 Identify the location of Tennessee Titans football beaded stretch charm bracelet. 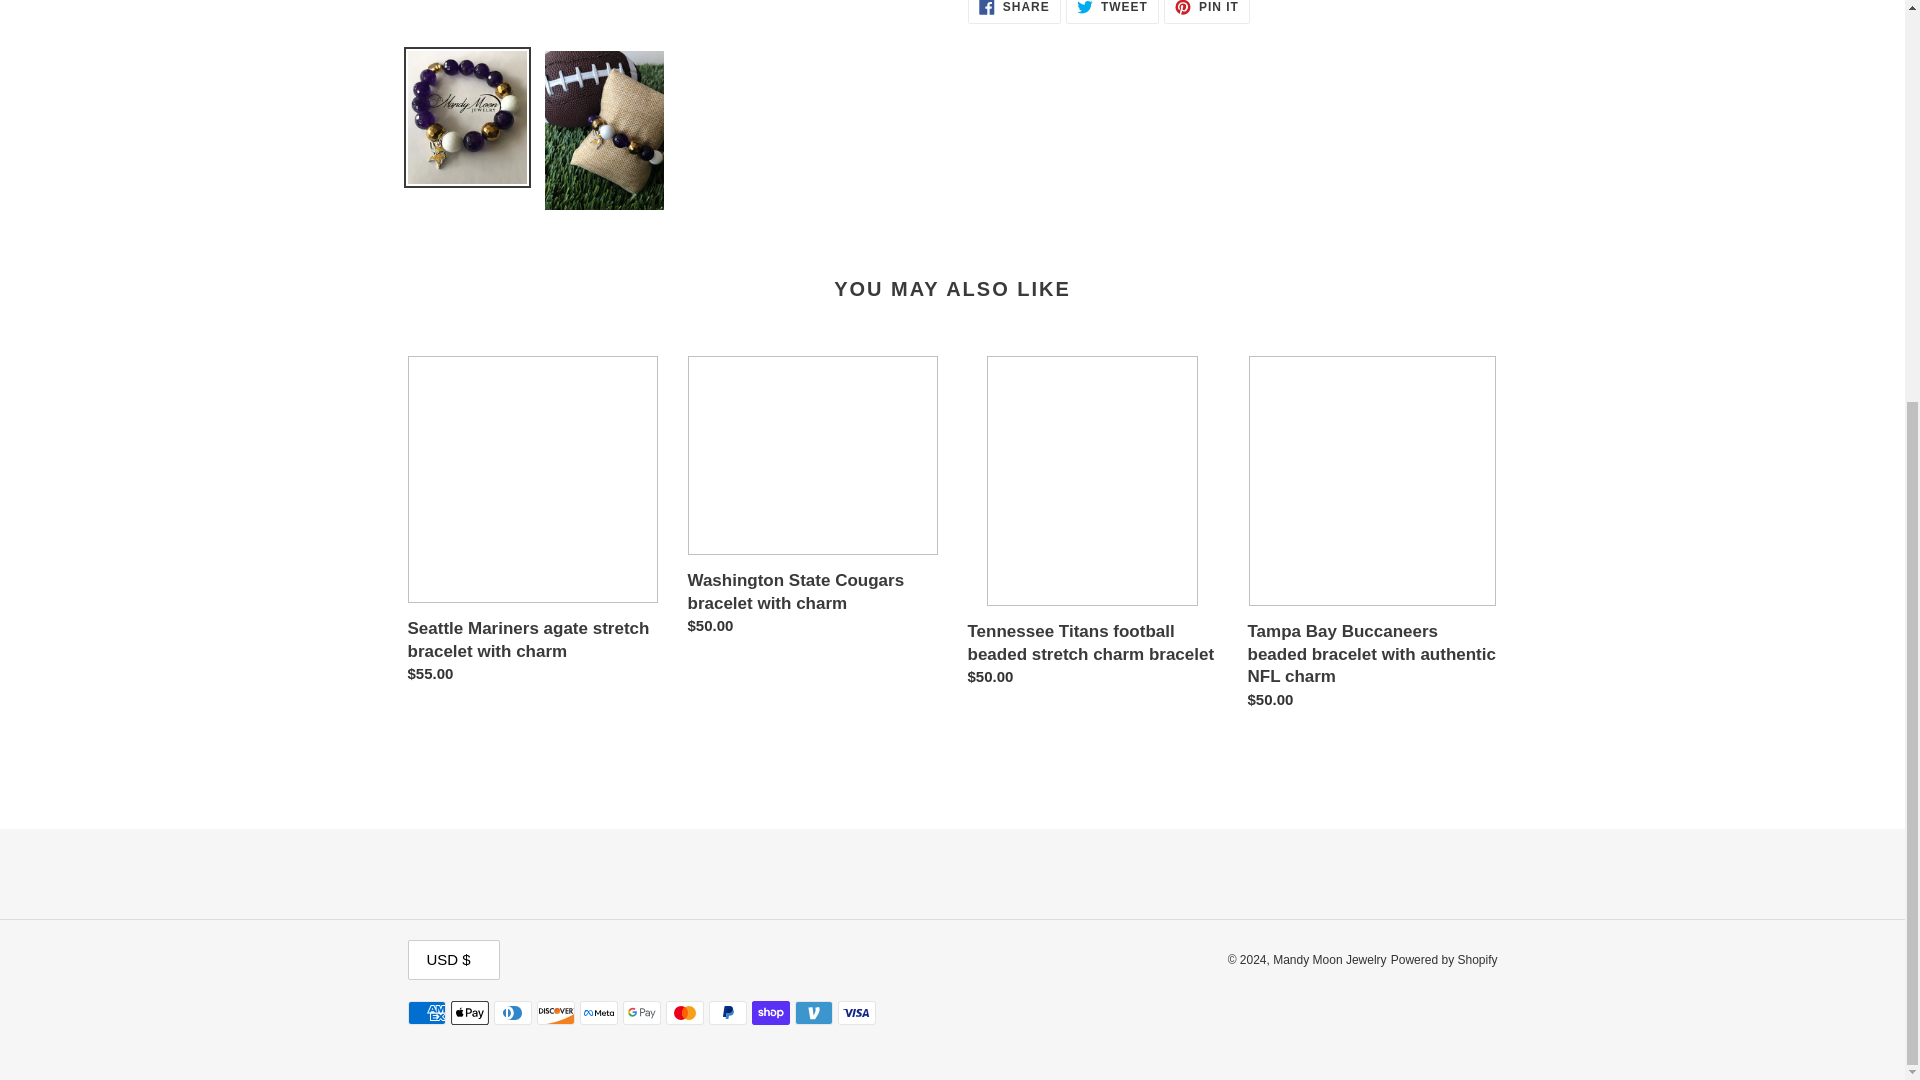
(1014, 12).